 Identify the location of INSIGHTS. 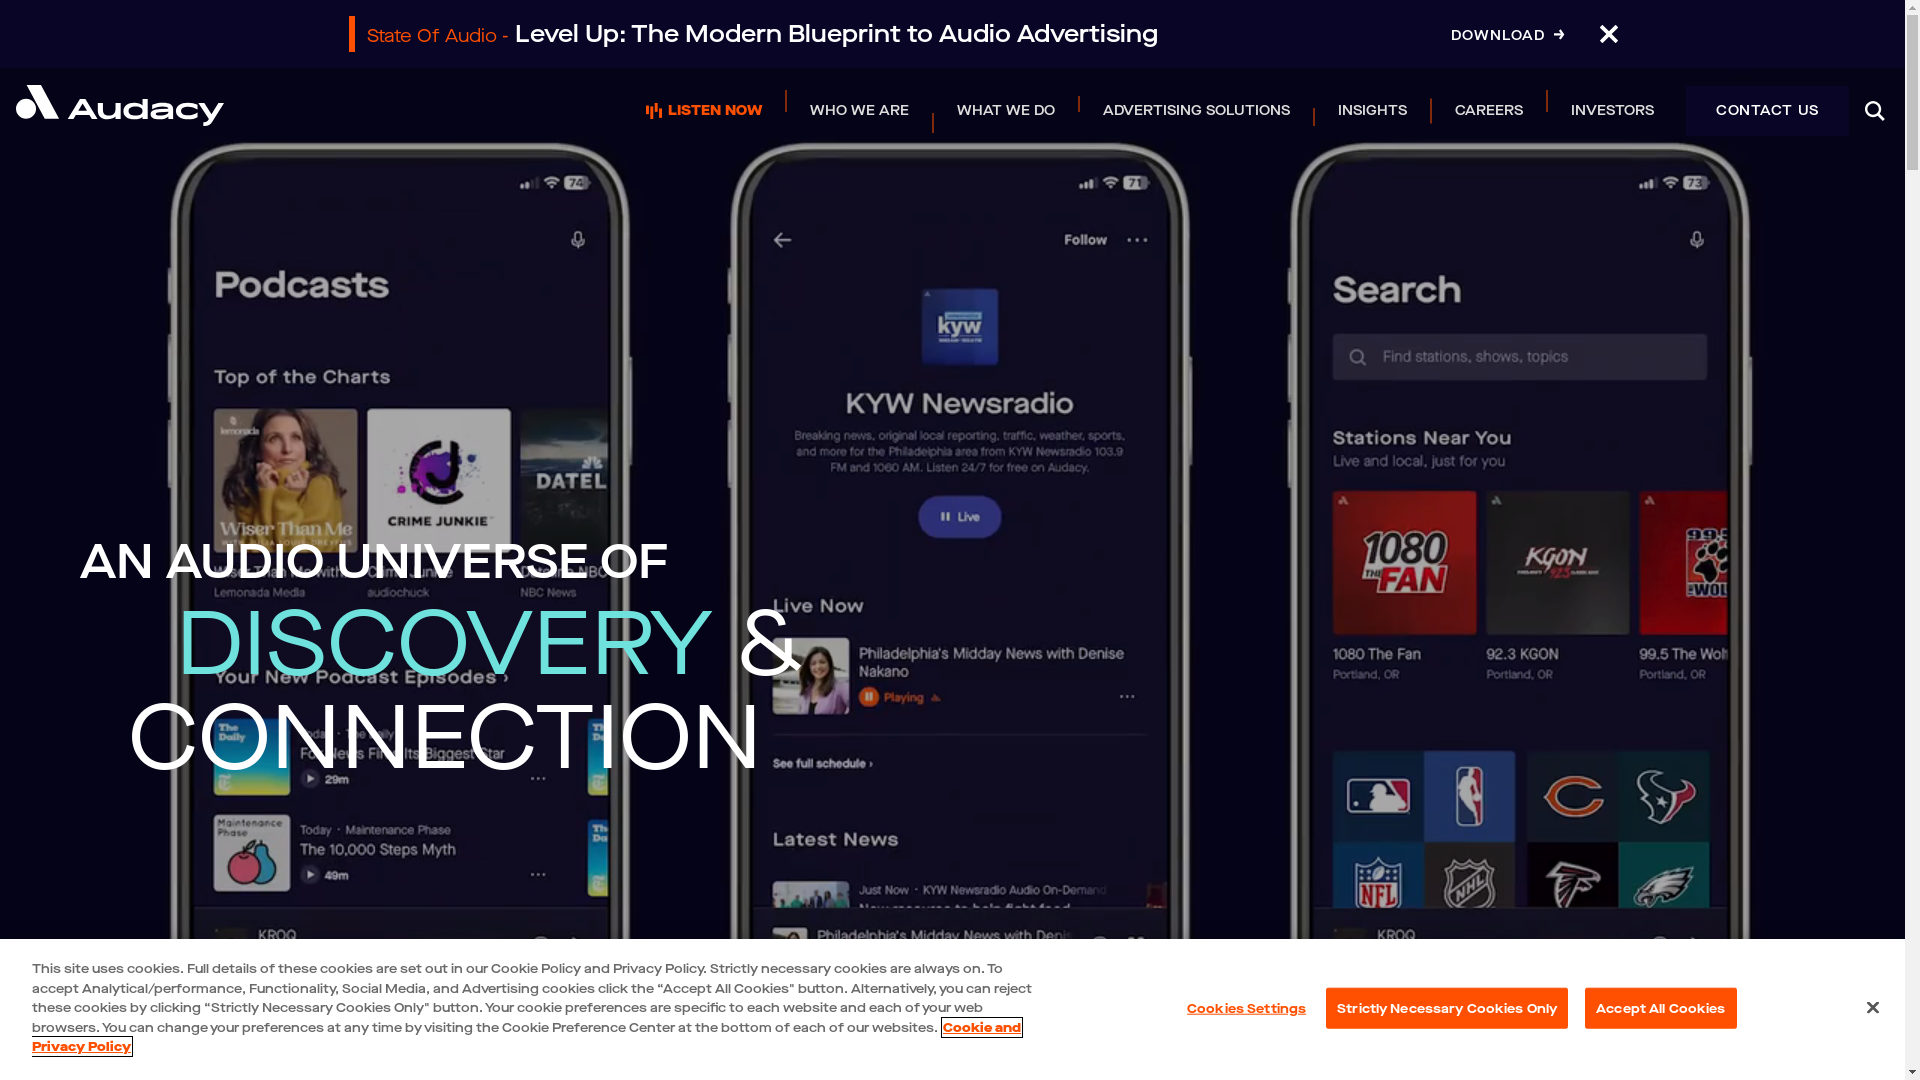
(1372, 110).